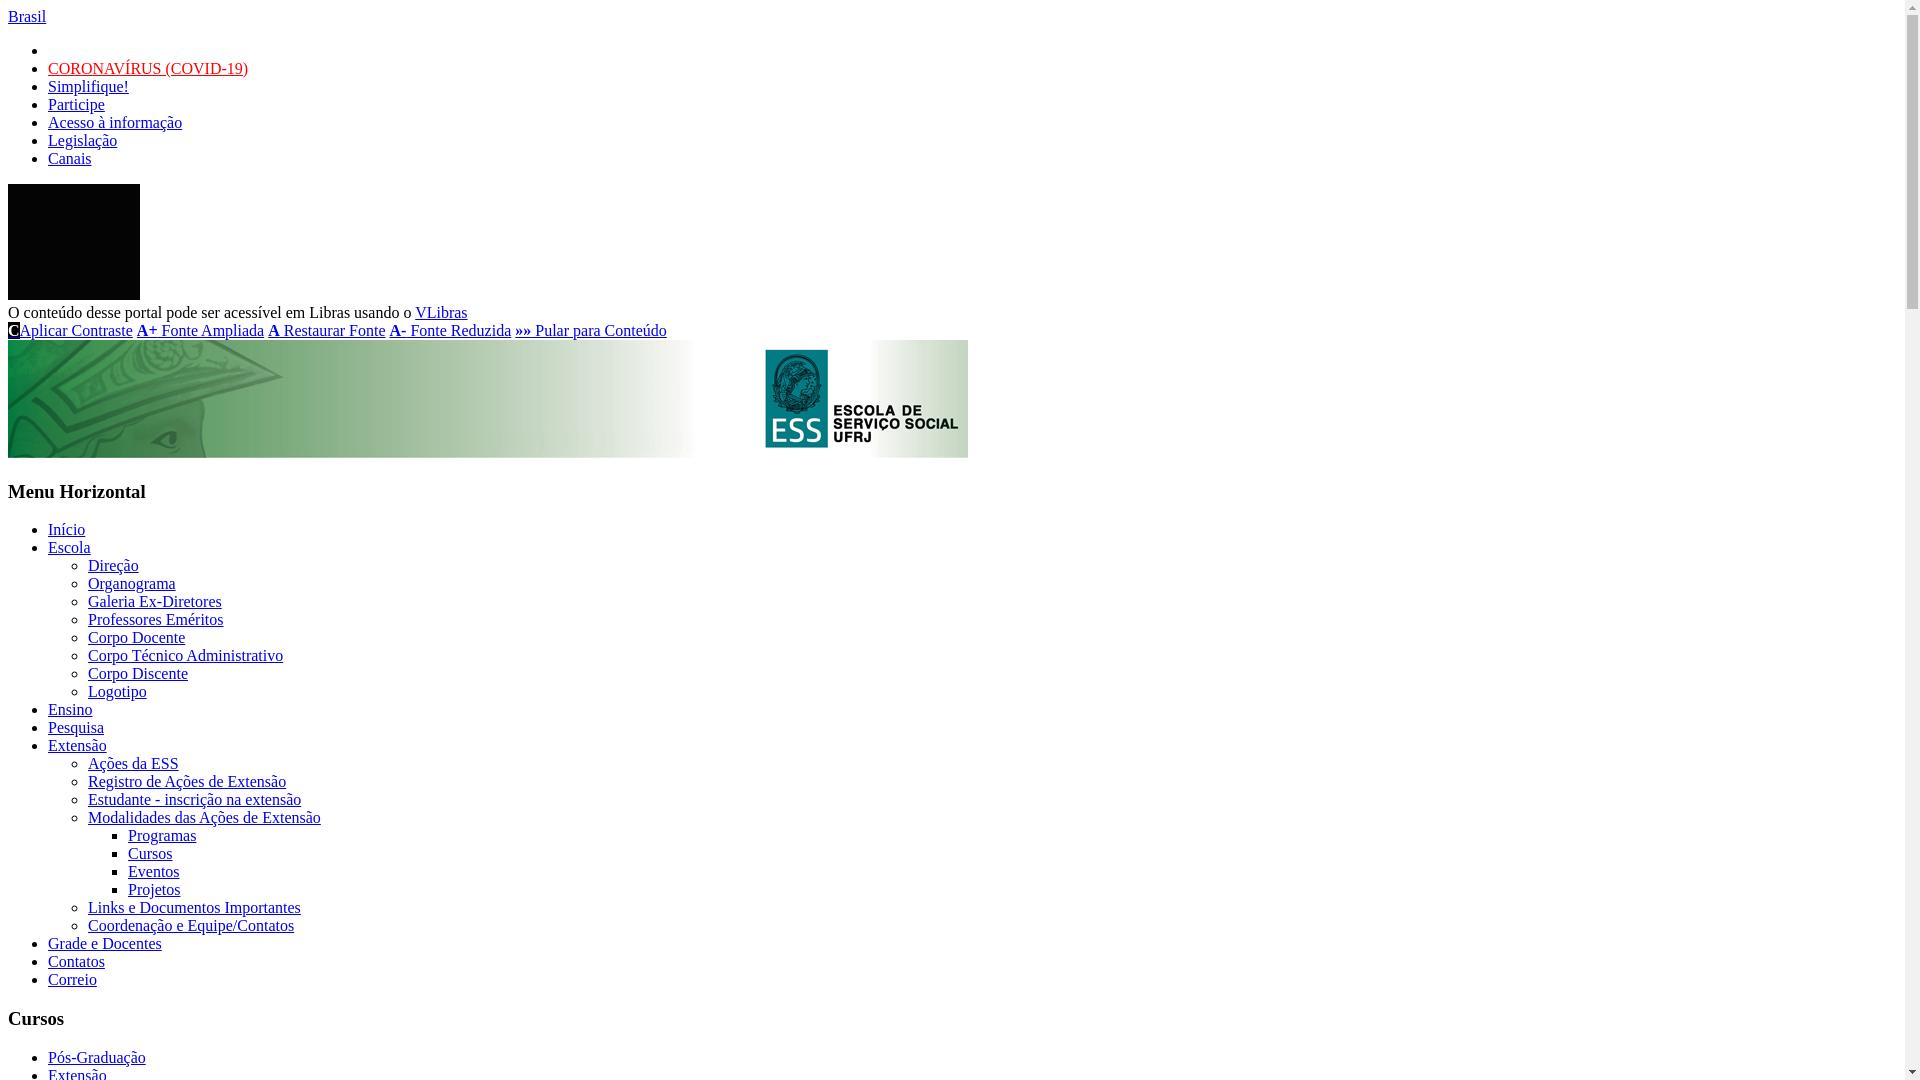  What do you see at coordinates (70, 548) in the screenshot?
I see `Escola` at bounding box center [70, 548].